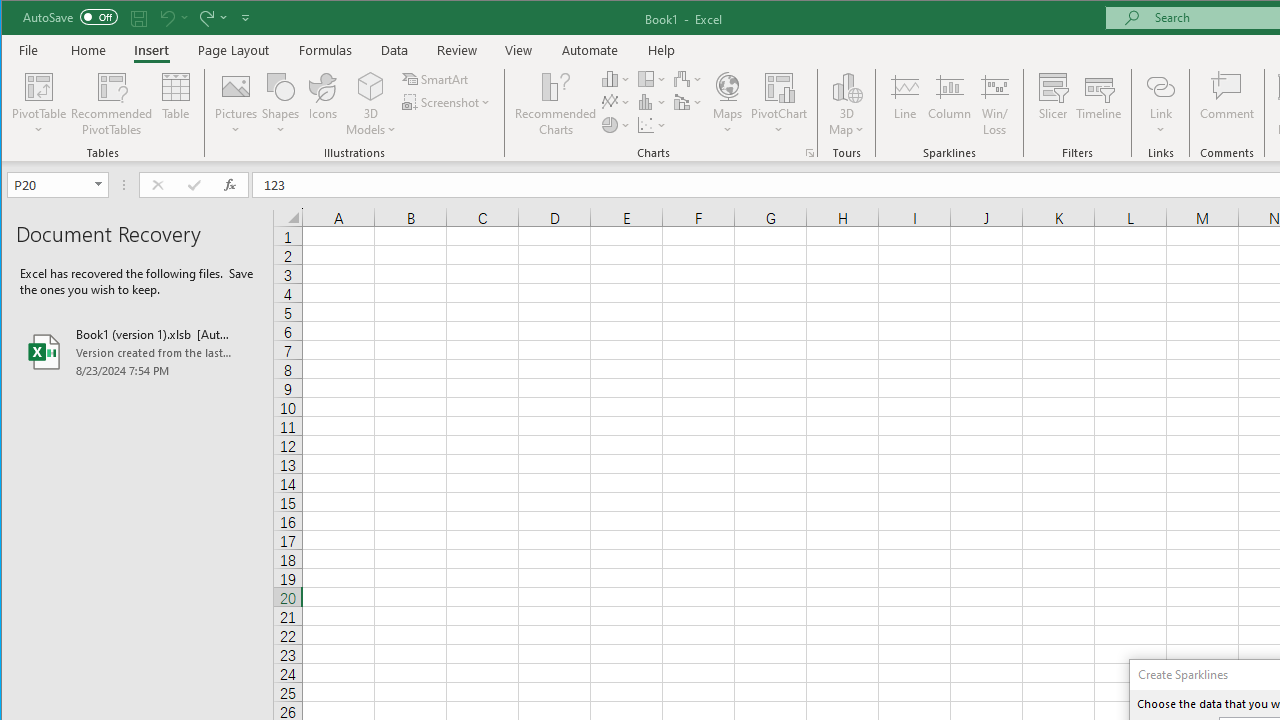 The image size is (1280, 720). I want to click on Table, so click(176, 104).